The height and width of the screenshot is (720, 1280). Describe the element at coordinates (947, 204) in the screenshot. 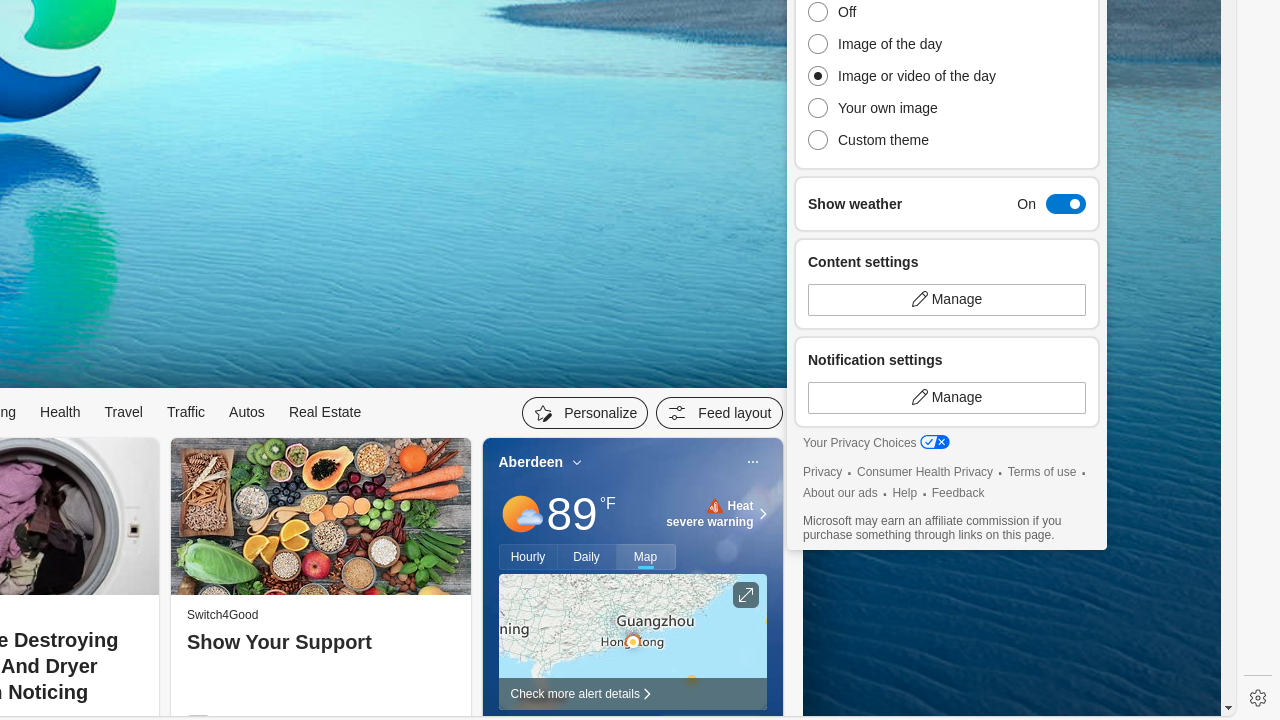

I see `Show weather On` at that location.